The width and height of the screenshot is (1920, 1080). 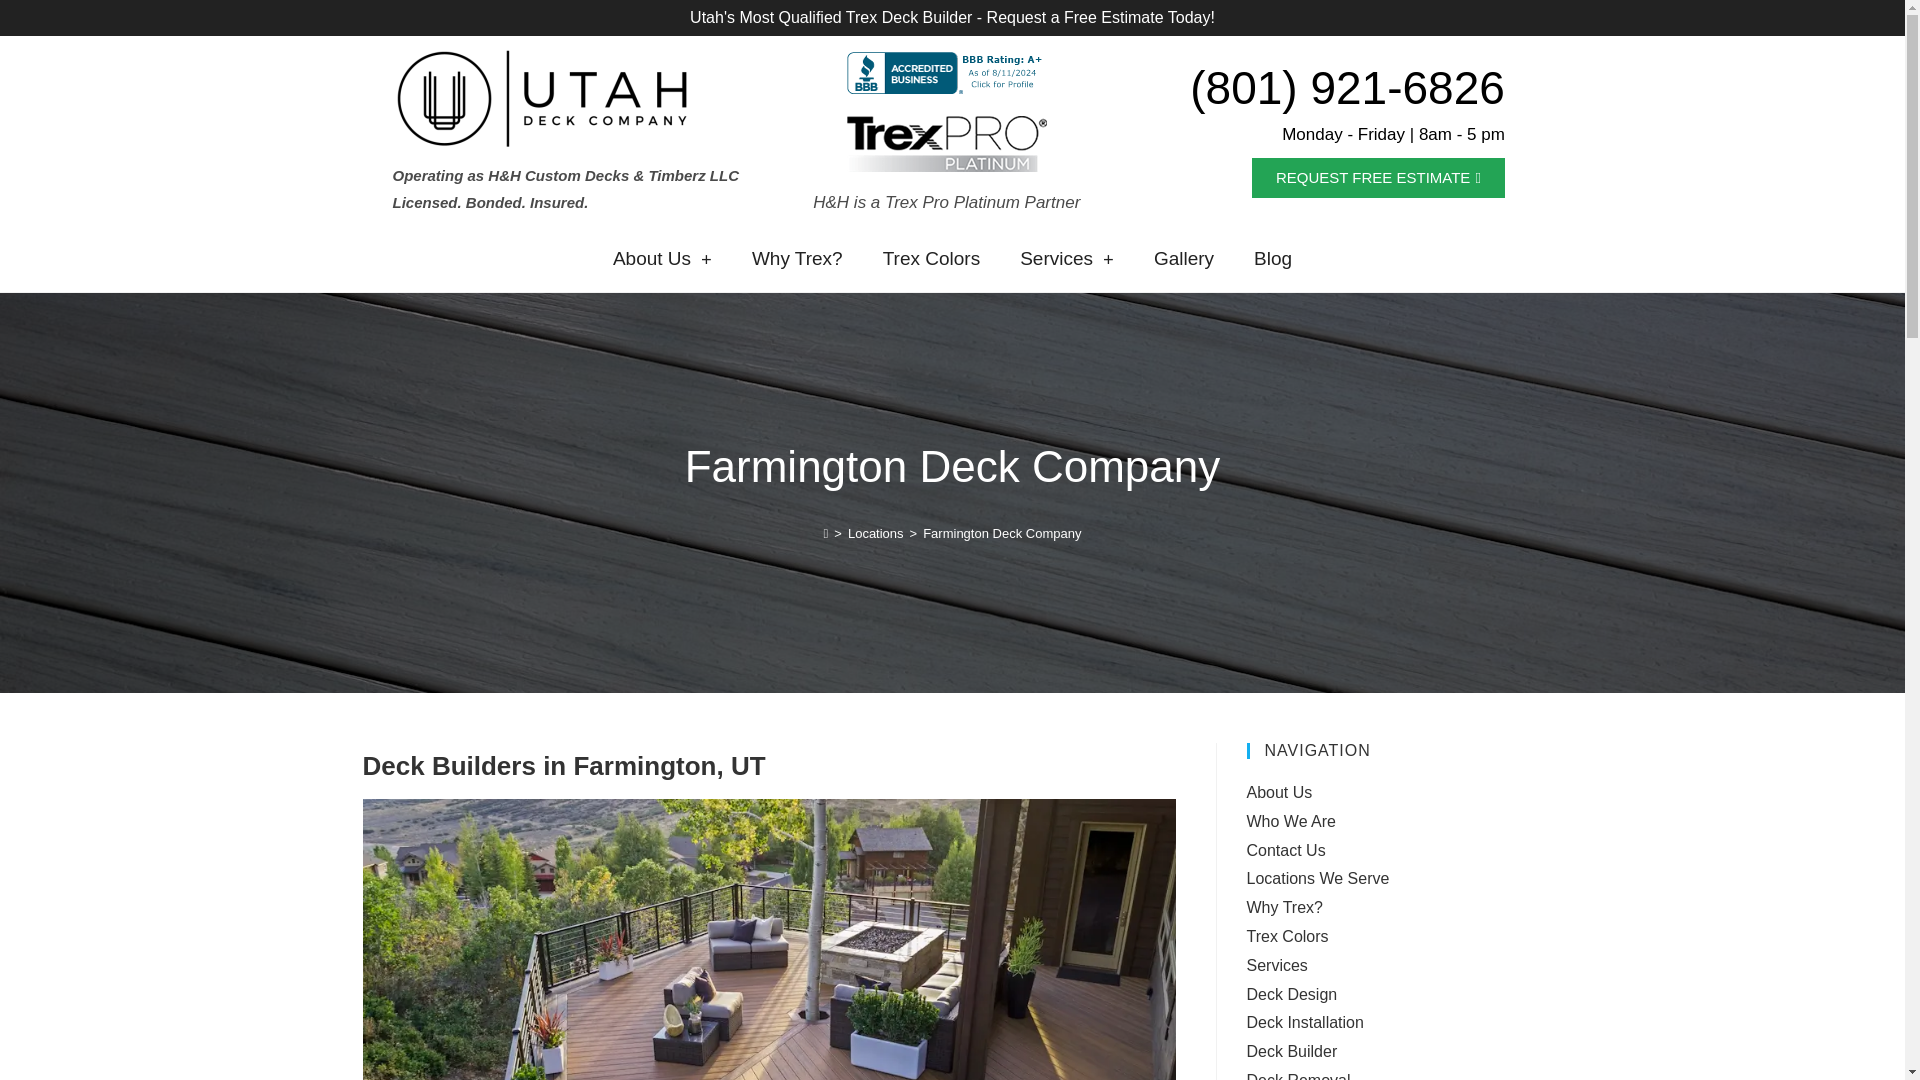 What do you see at coordinates (1067, 258) in the screenshot?
I see `Services` at bounding box center [1067, 258].